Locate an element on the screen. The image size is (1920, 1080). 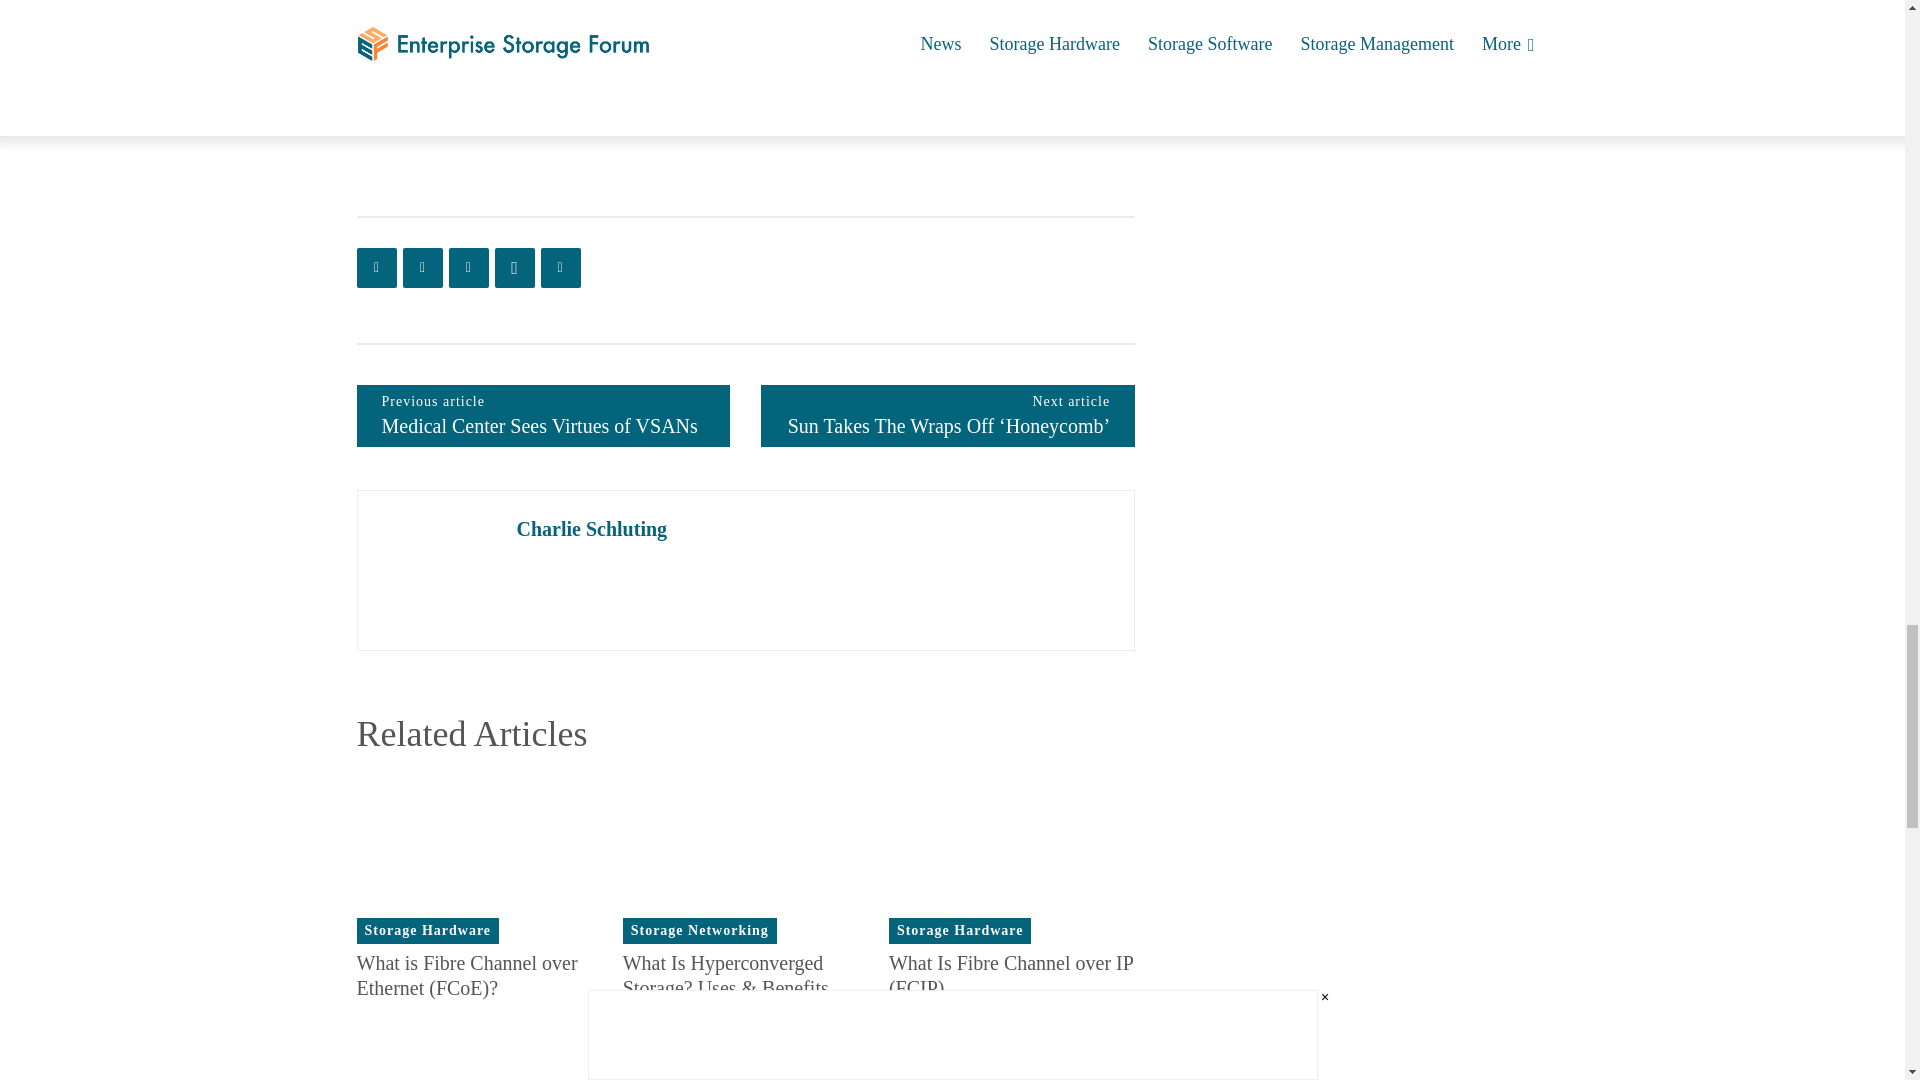
Twitter is located at coordinates (421, 268).